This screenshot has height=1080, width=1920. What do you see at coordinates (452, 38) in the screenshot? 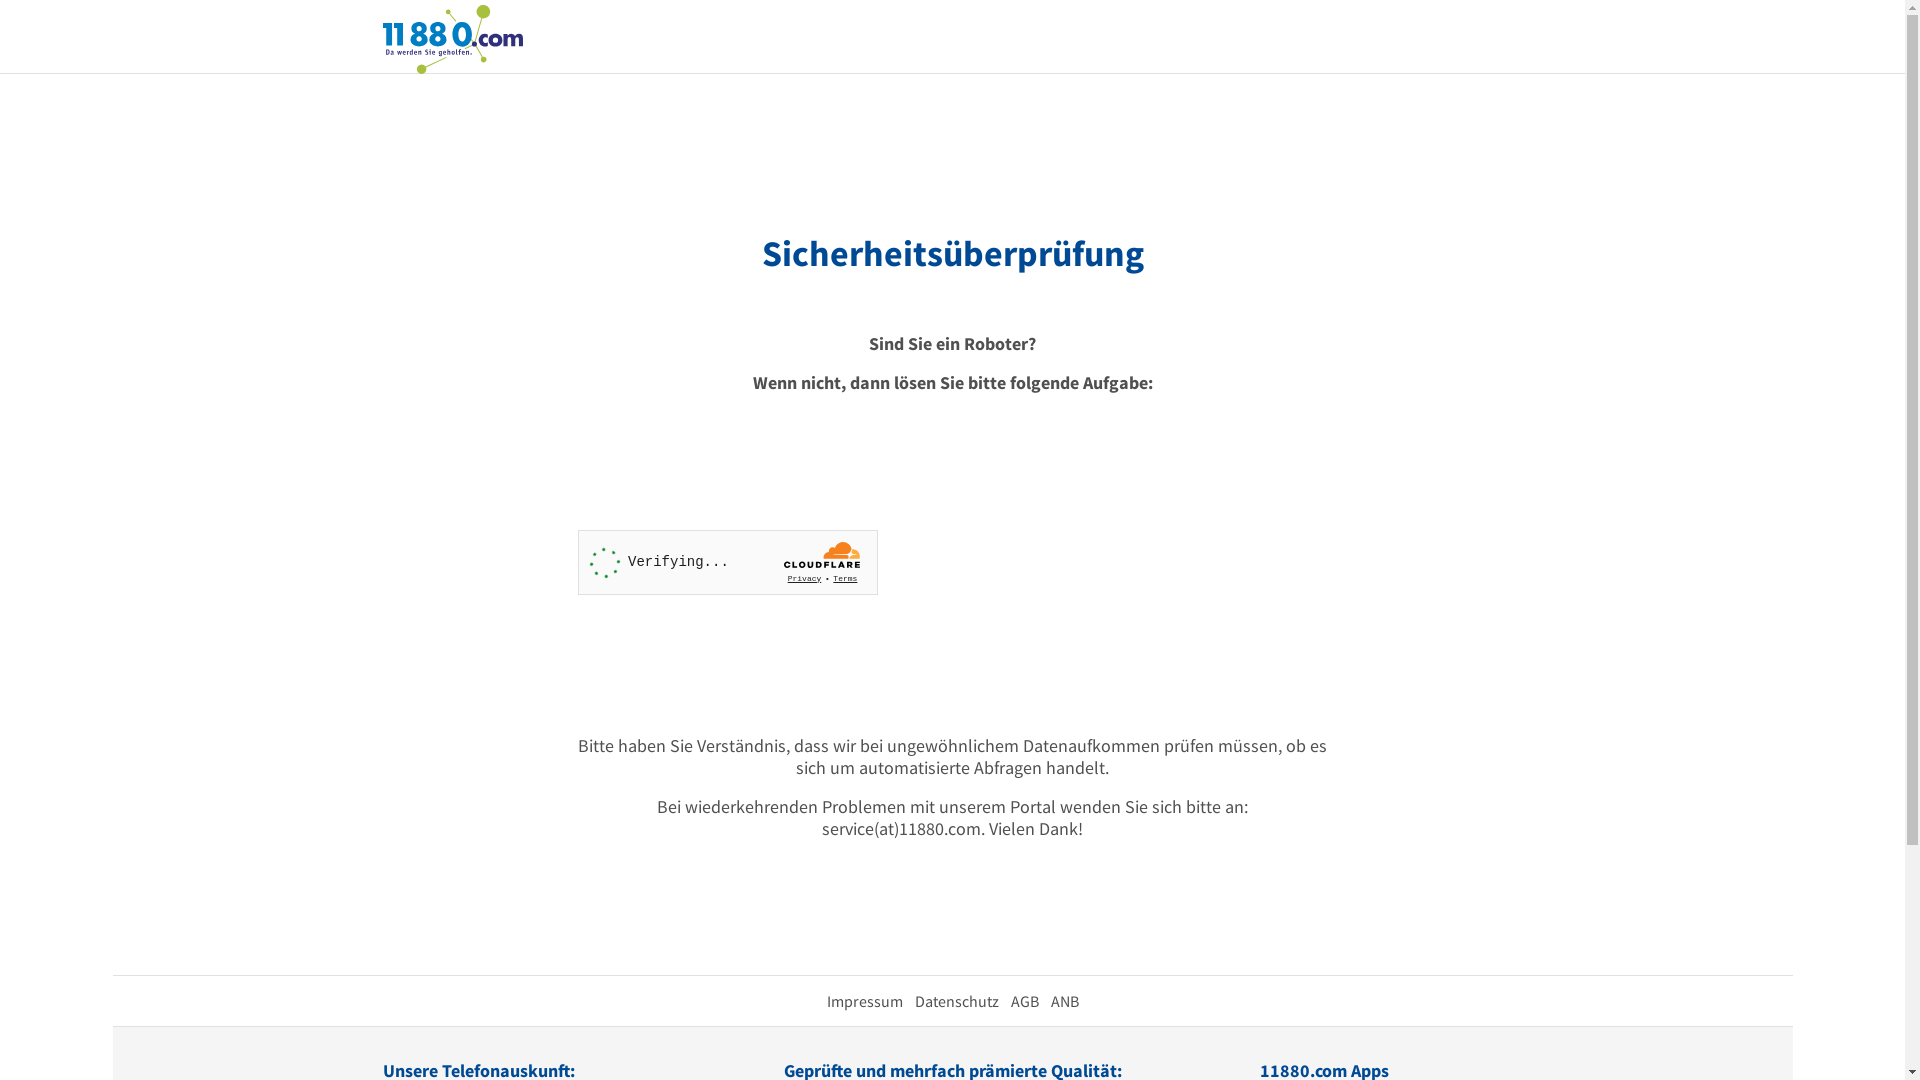
I see `11880.com` at bounding box center [452, 38].